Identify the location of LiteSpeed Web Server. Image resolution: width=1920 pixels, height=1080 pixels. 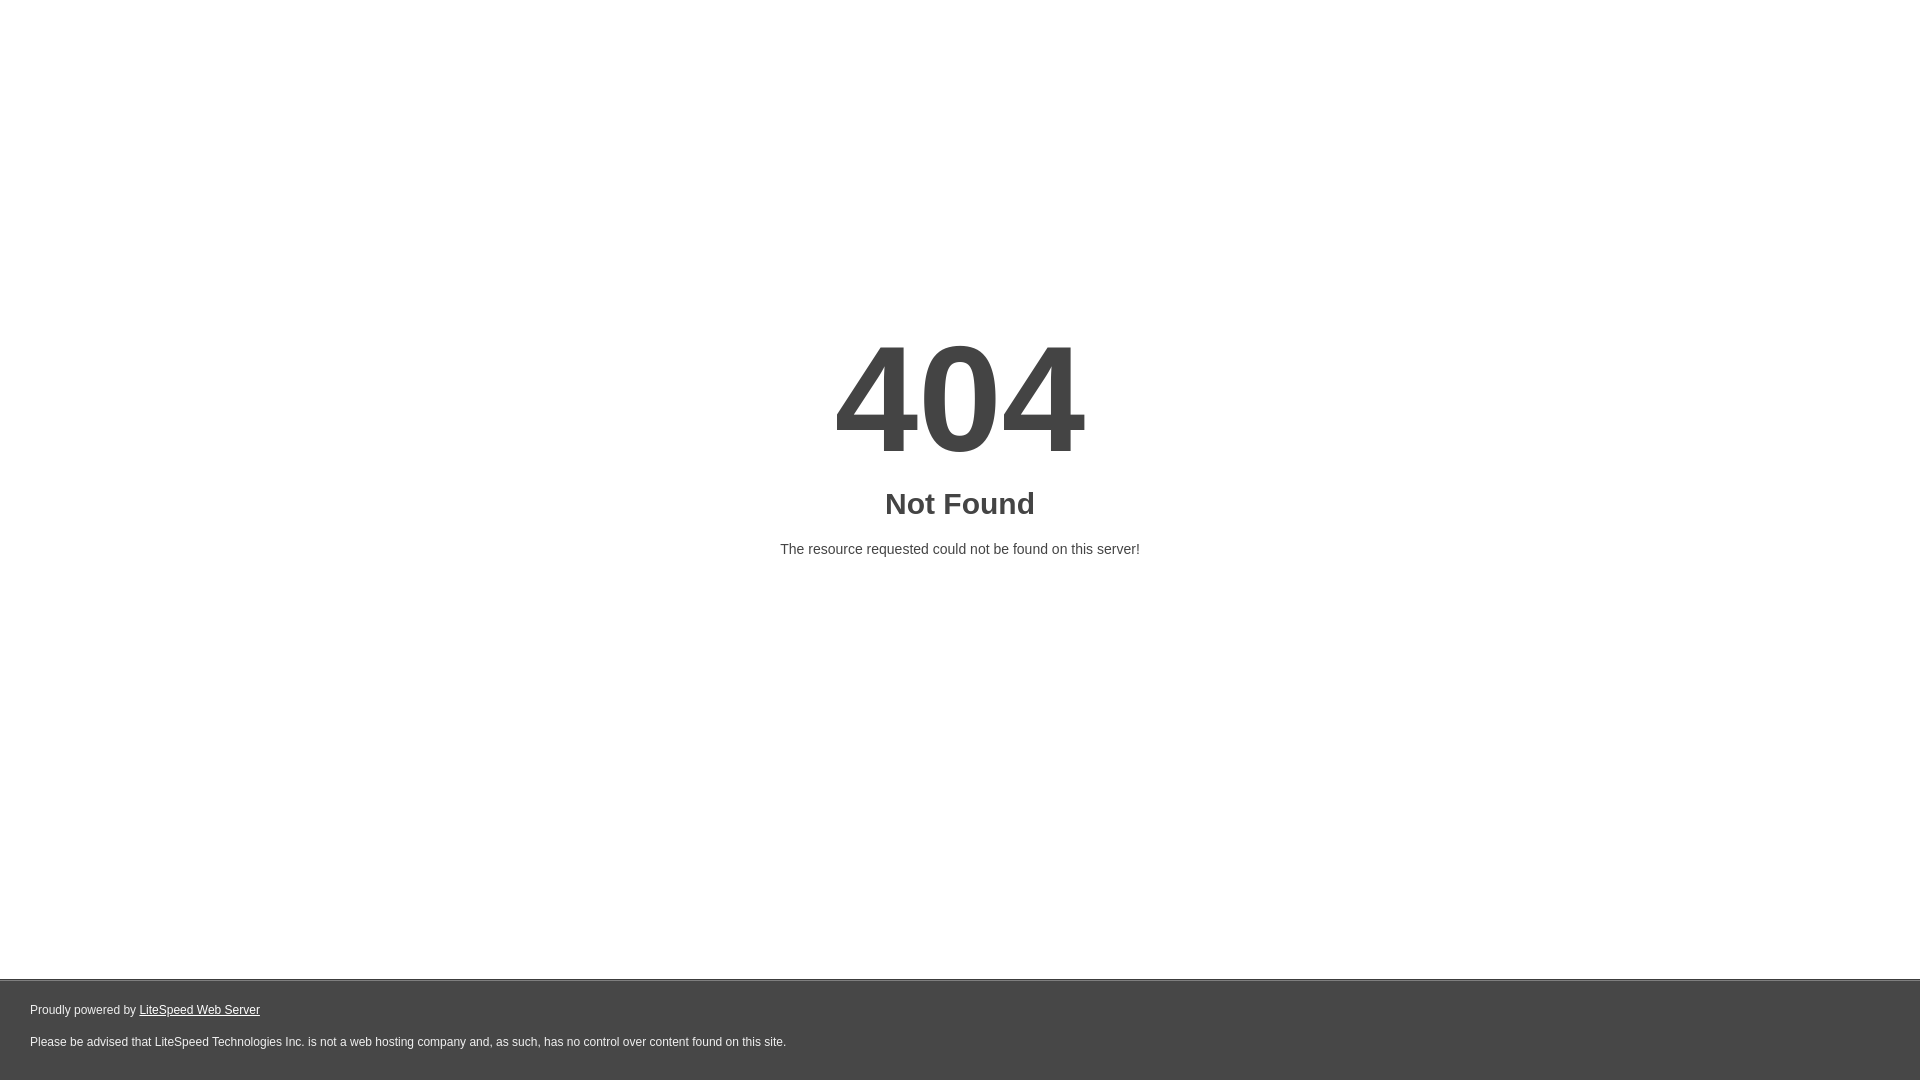
(200, 1010).